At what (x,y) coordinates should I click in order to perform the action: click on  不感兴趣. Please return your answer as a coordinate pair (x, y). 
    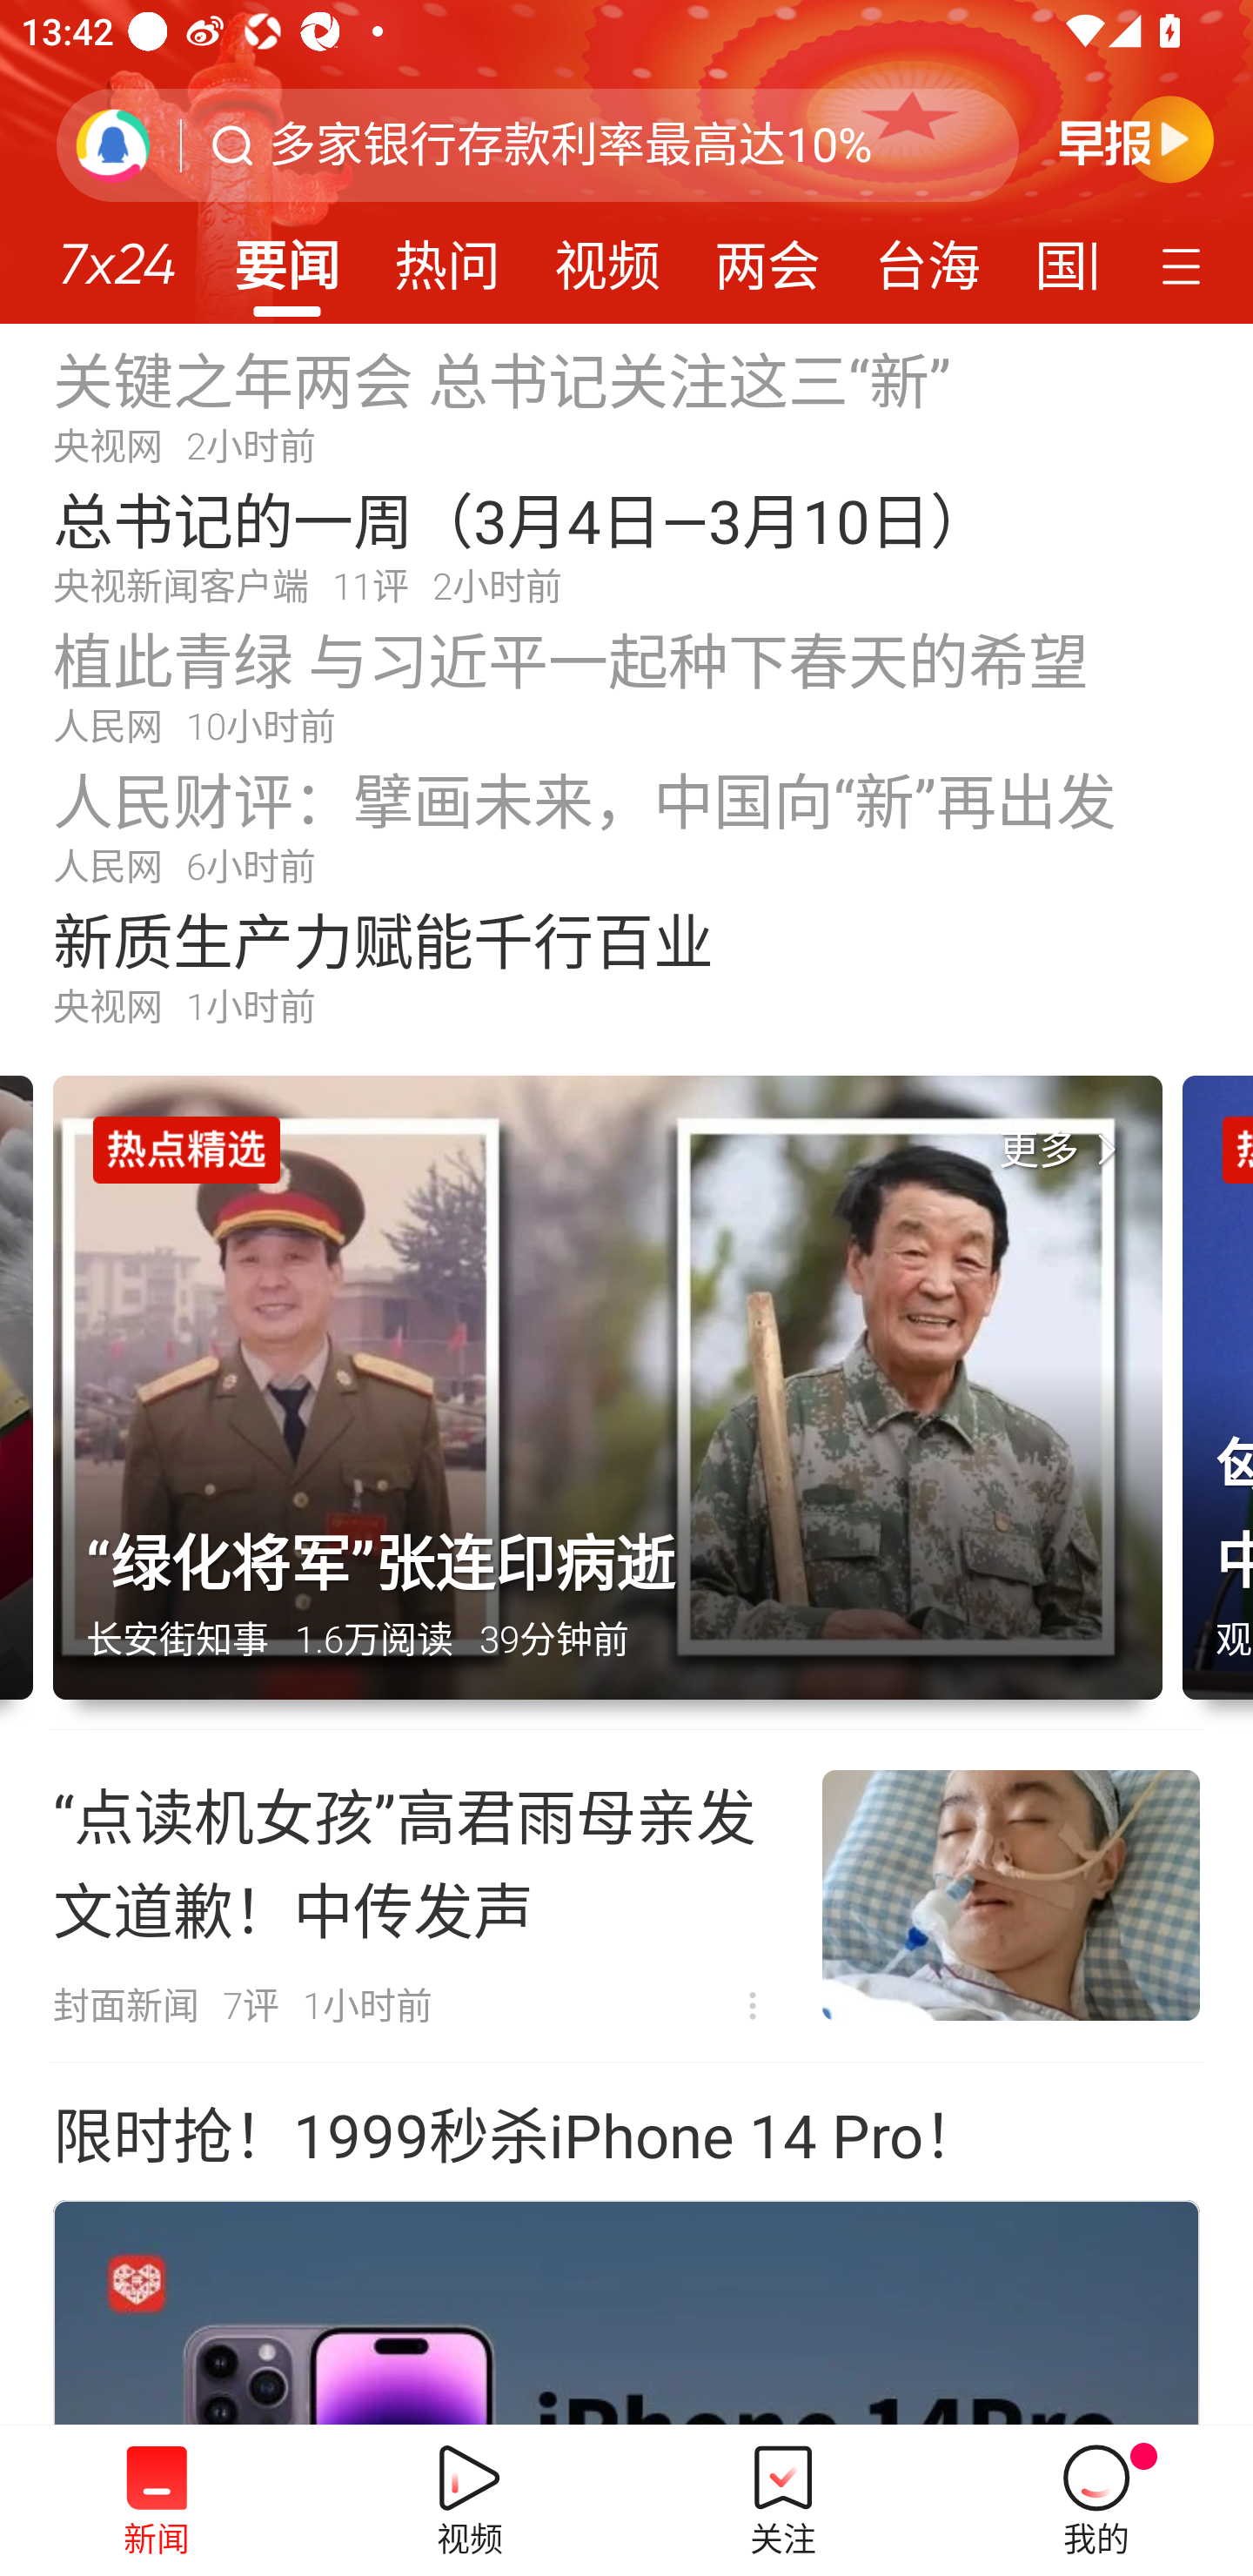
    Looking at the image, I should click on (753, 2007).